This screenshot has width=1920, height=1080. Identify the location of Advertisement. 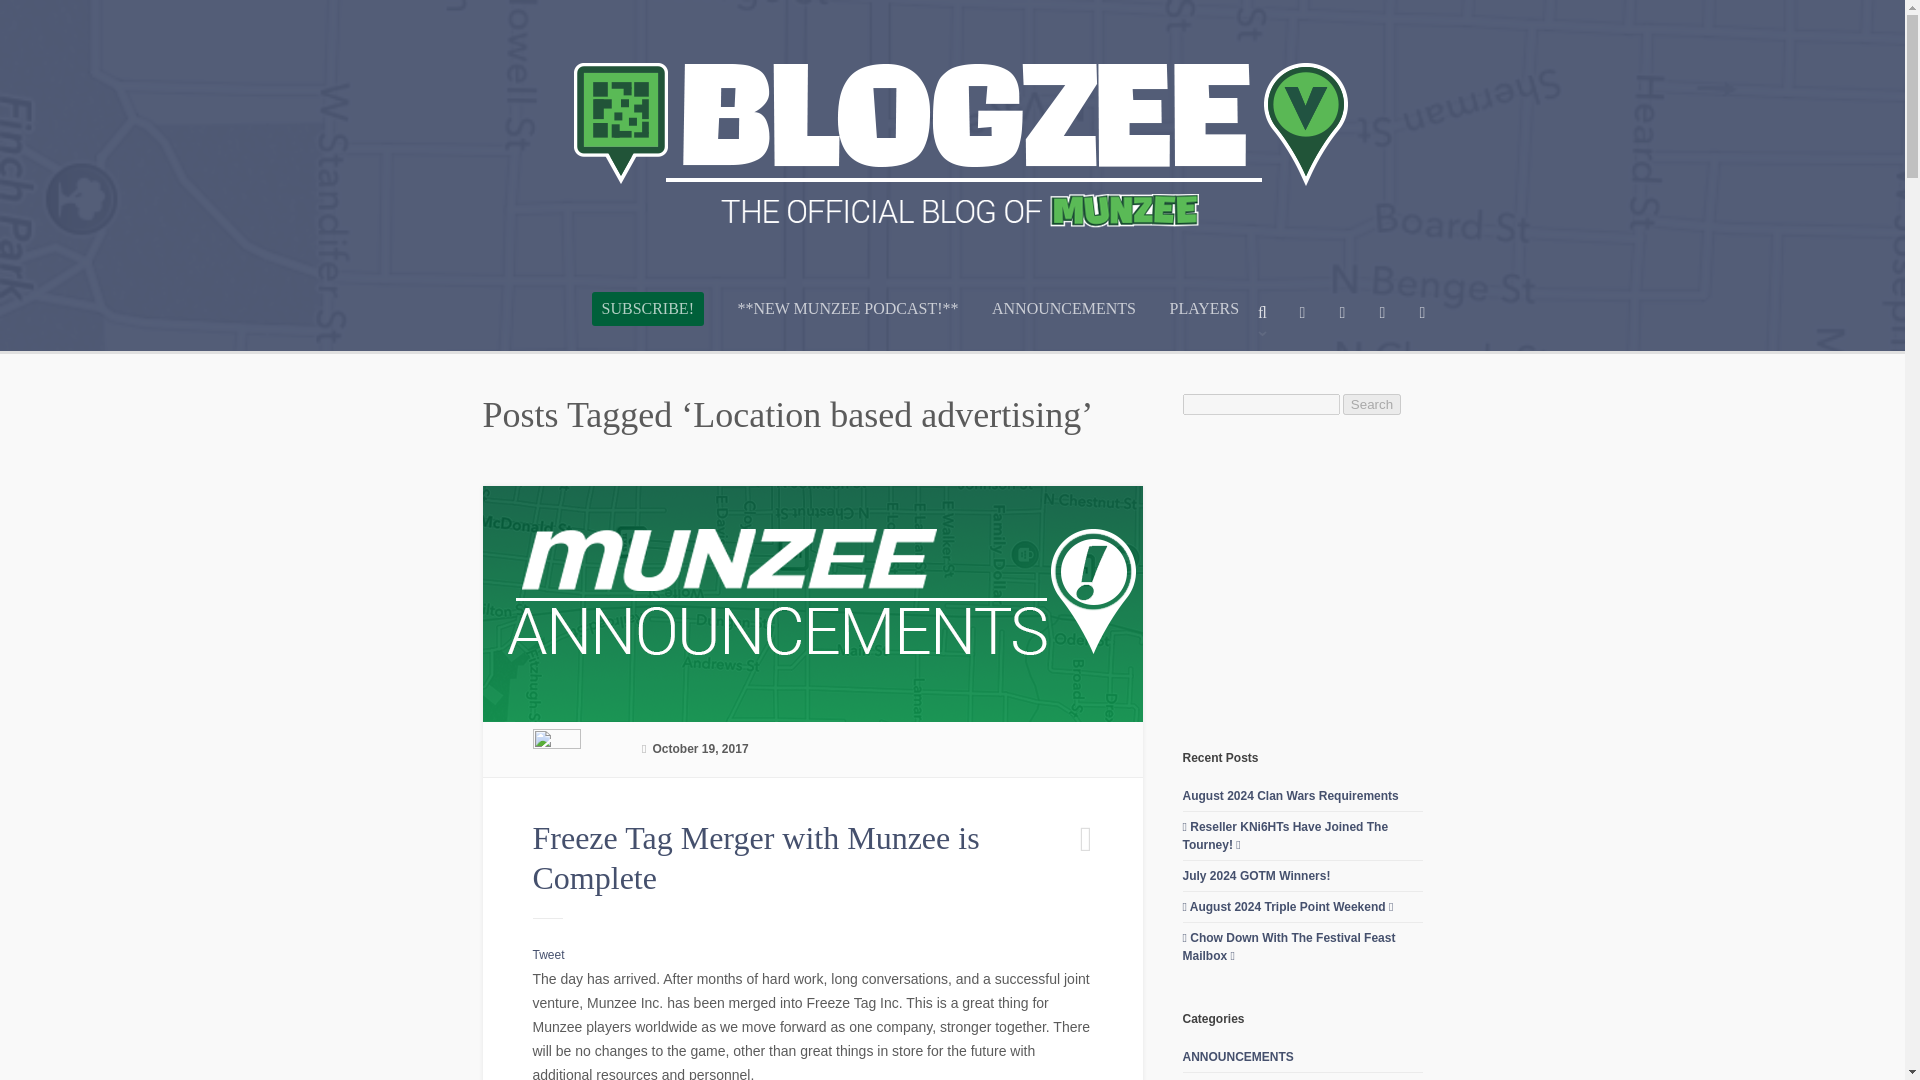
(1332, 580).